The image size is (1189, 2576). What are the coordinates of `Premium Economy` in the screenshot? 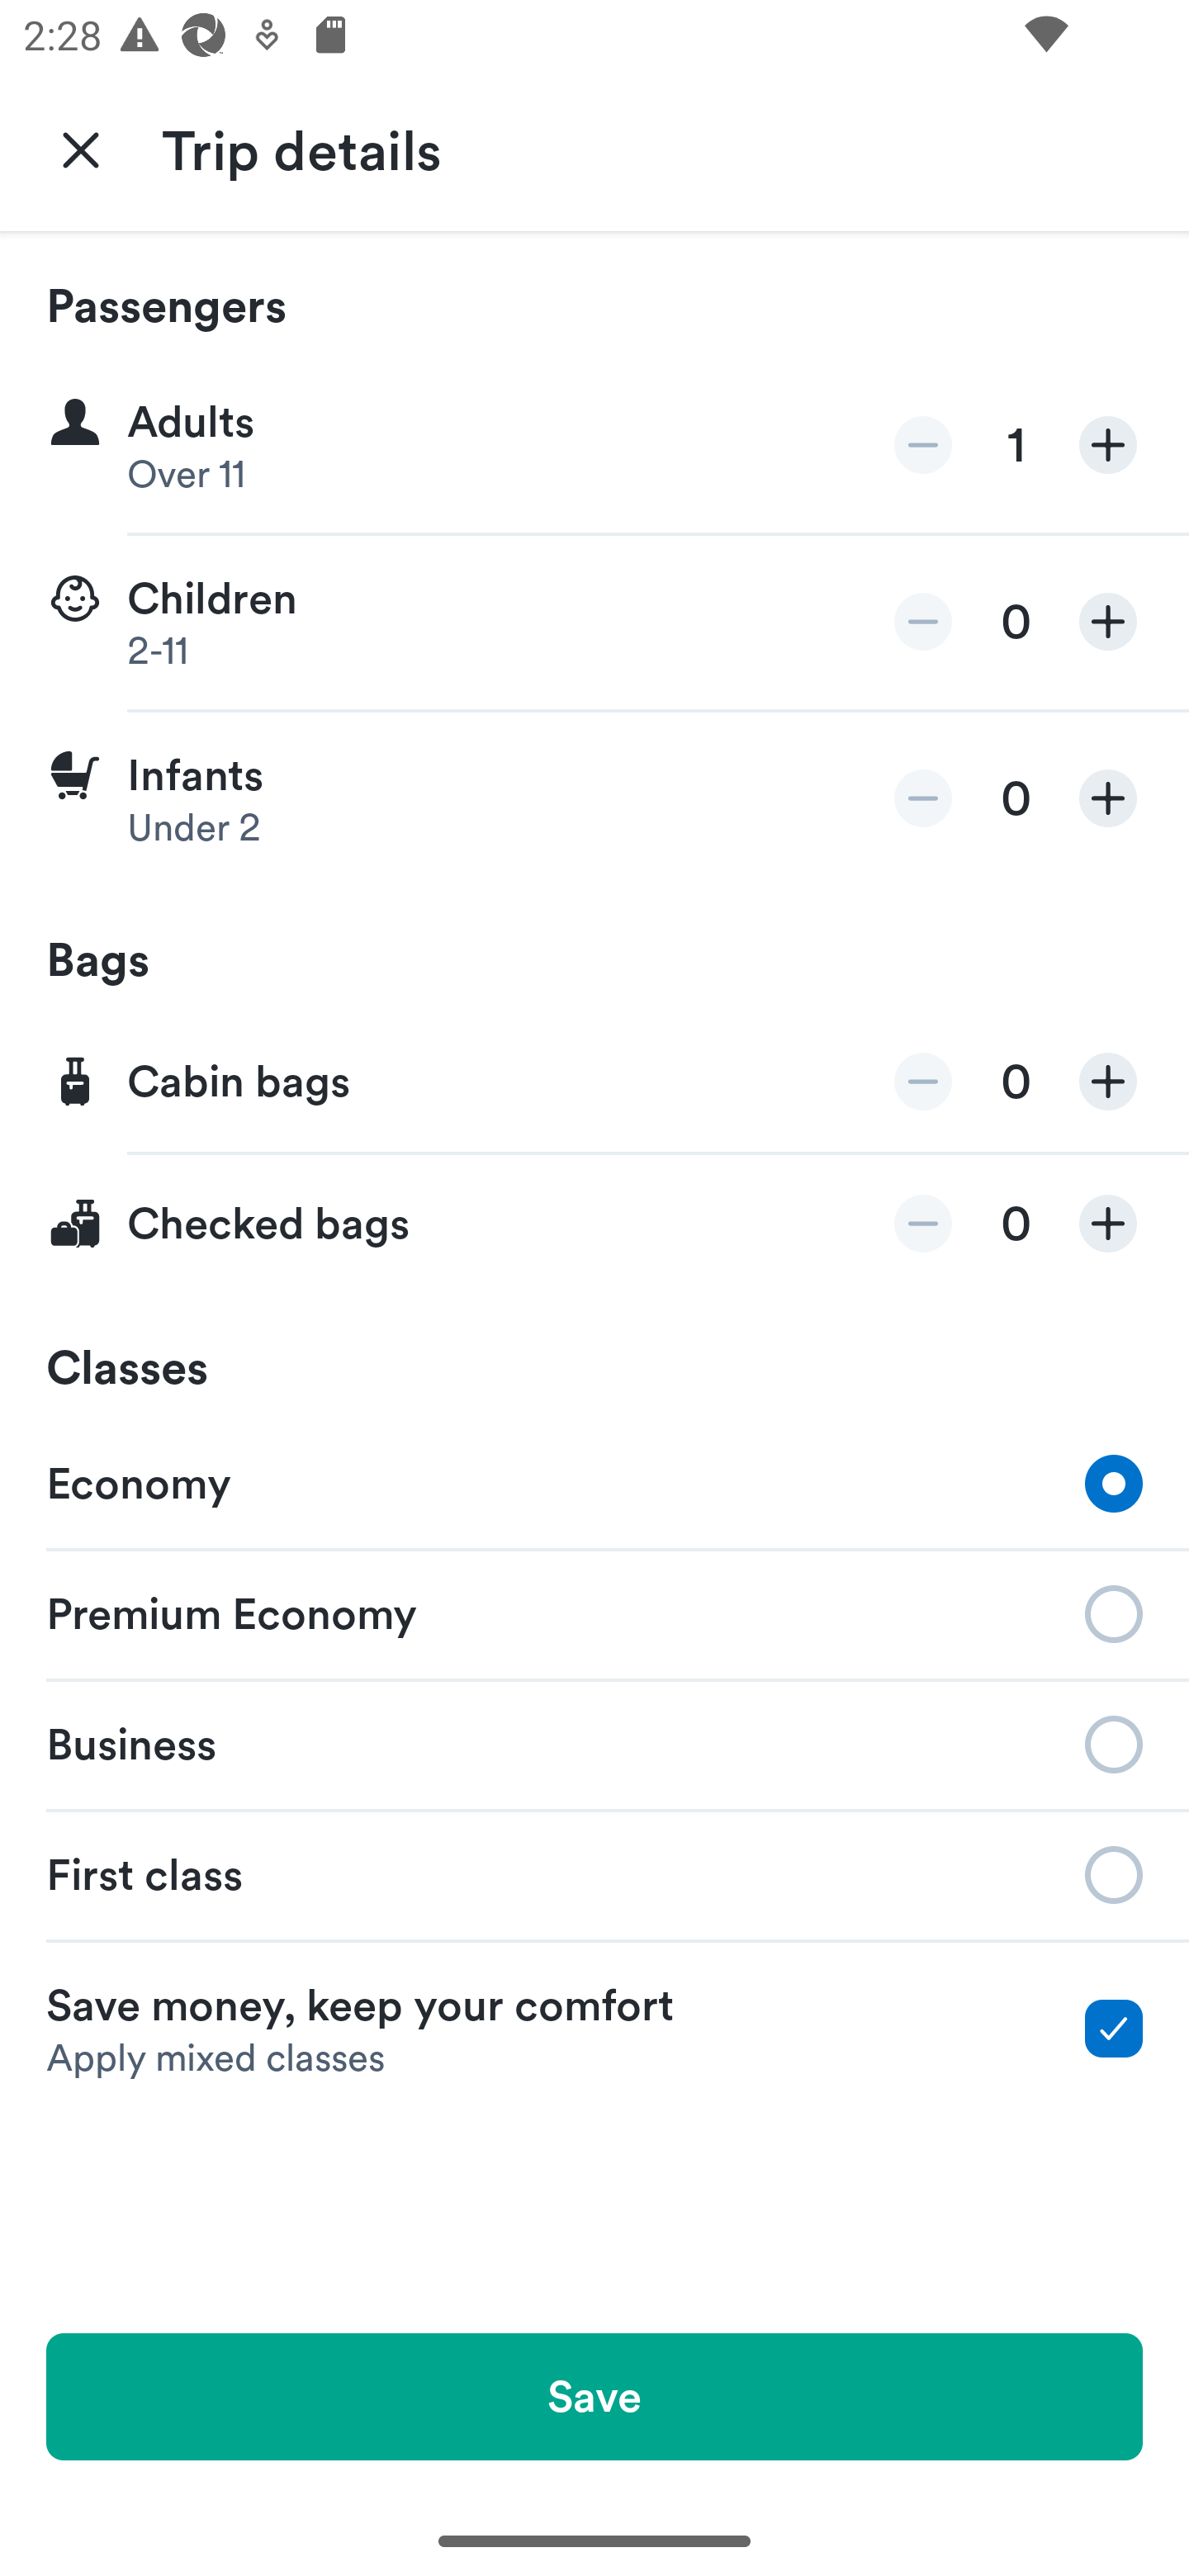 It's located at (594, 1612).